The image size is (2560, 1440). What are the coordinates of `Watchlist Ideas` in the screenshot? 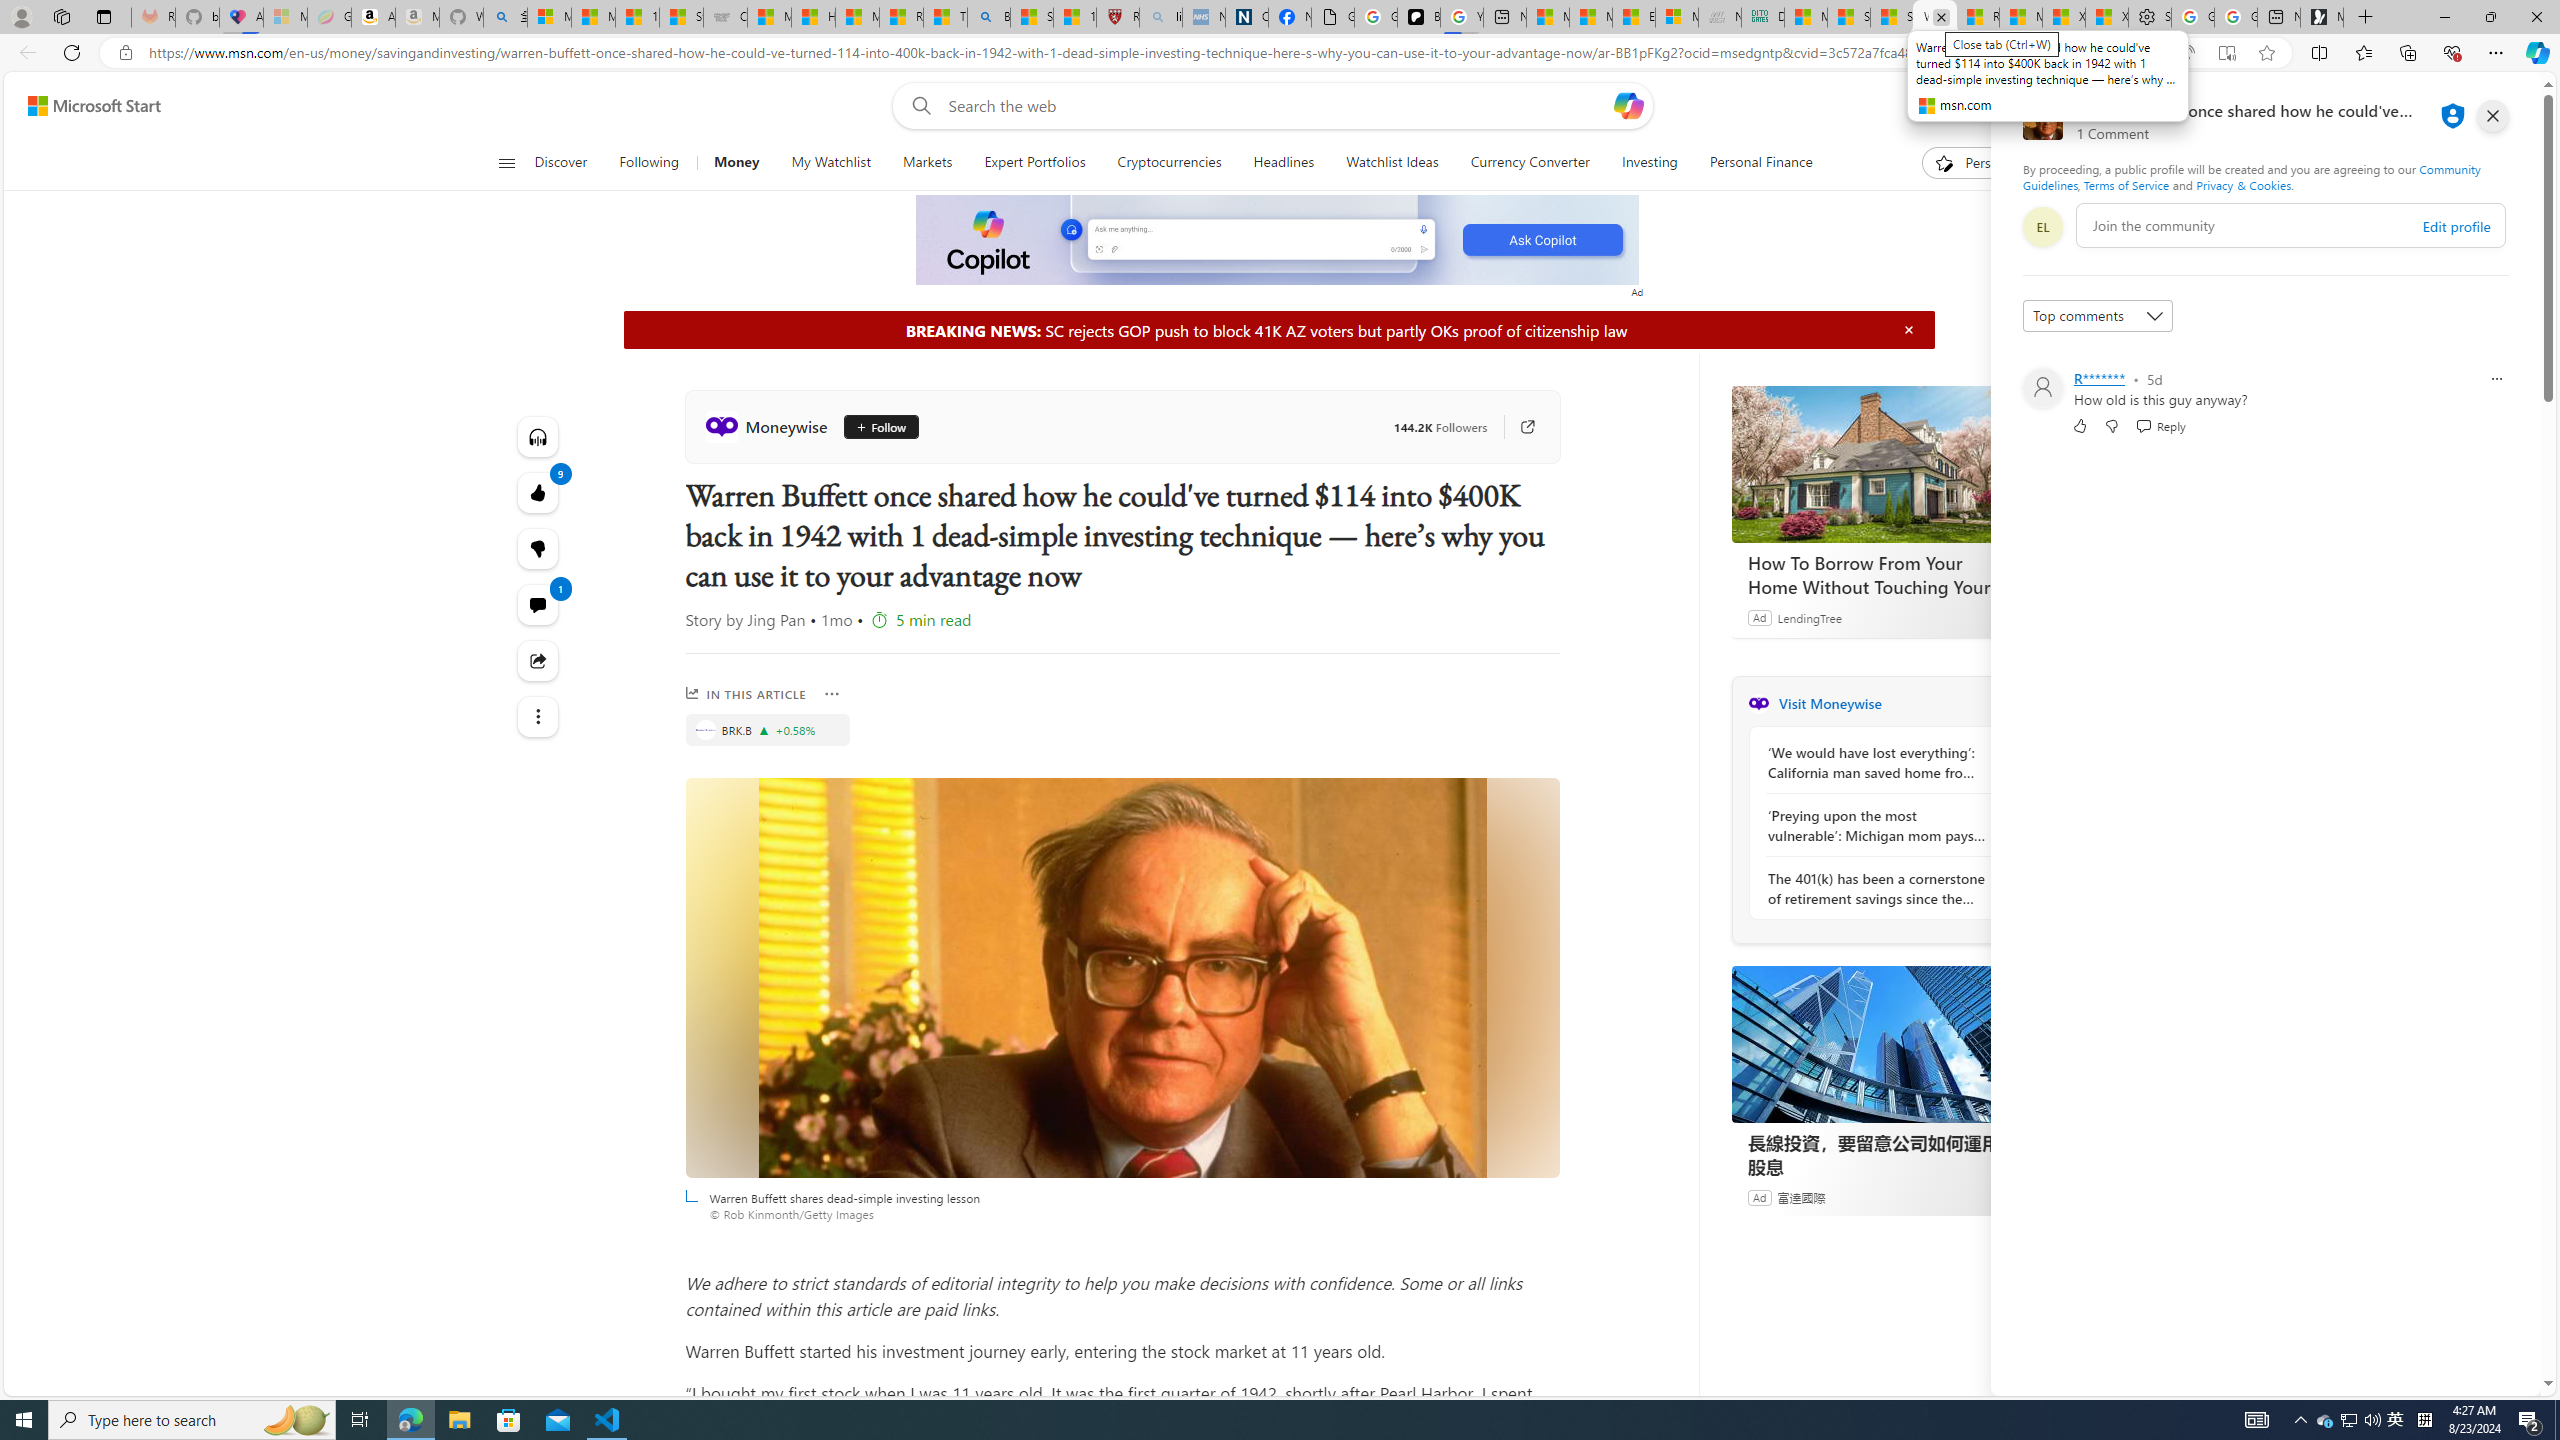 It's located at (1392, 163).